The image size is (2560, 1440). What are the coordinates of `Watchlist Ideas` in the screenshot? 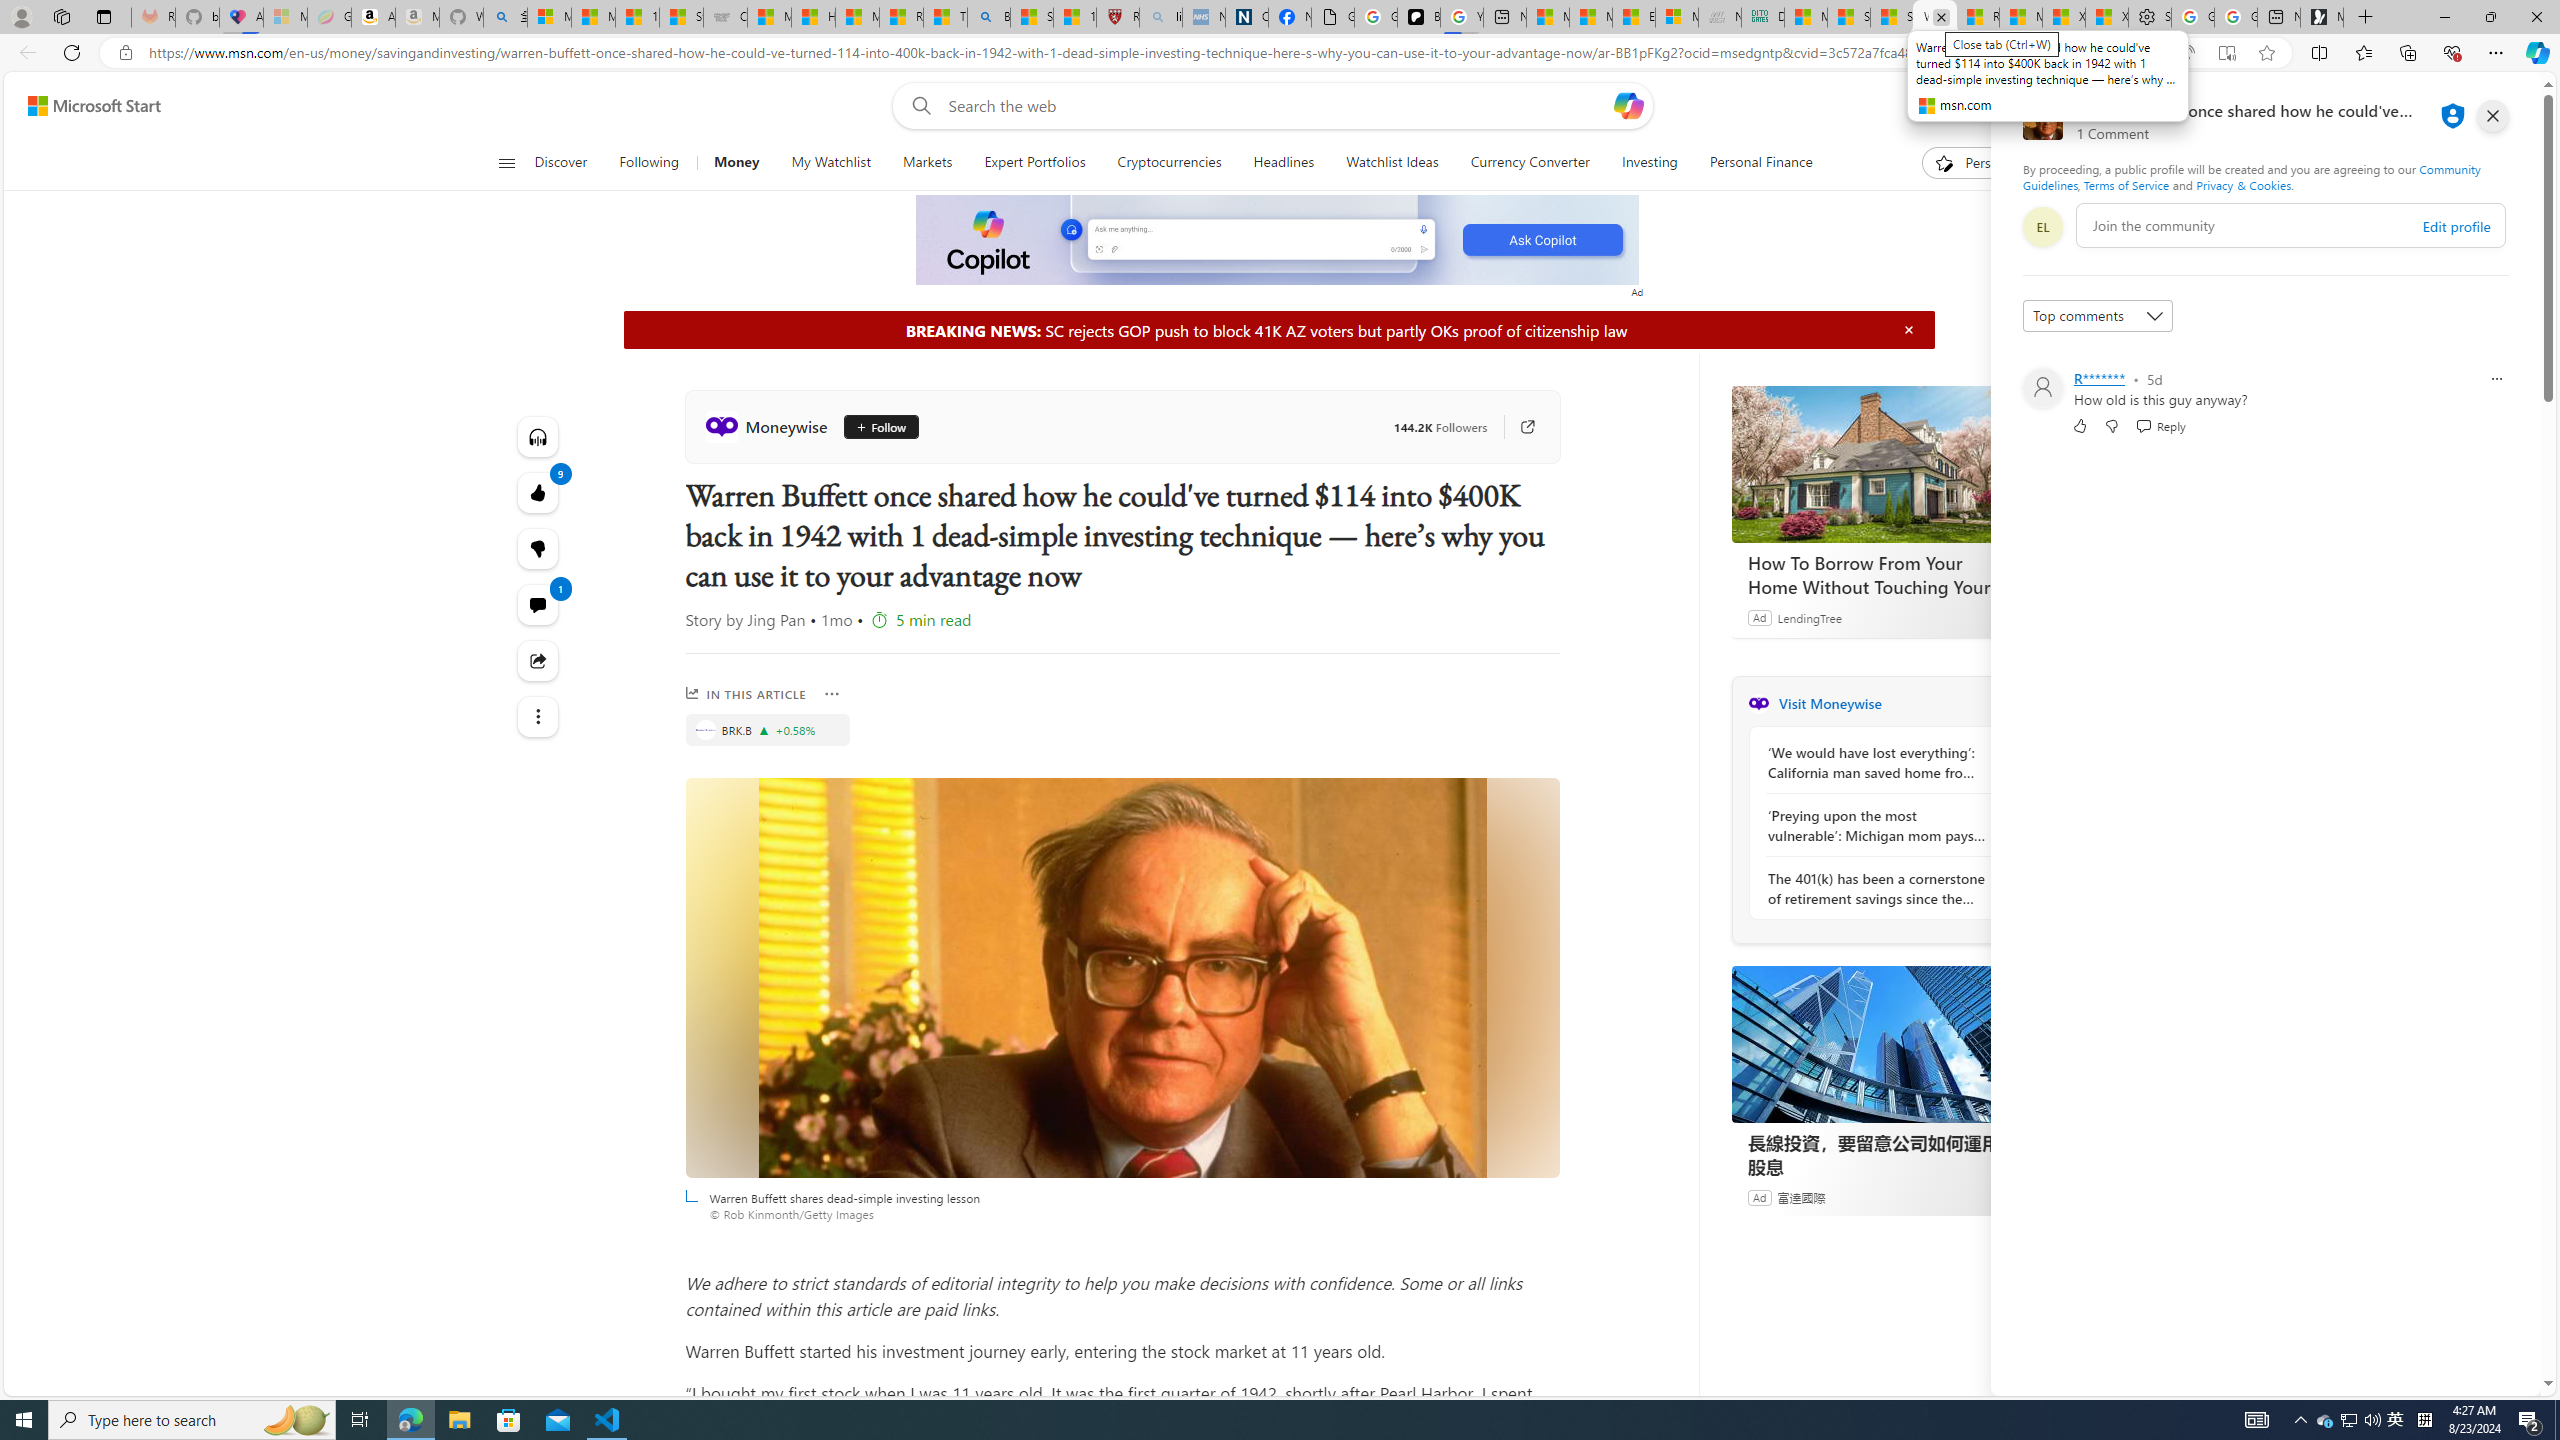 It's located at (1392, 163).